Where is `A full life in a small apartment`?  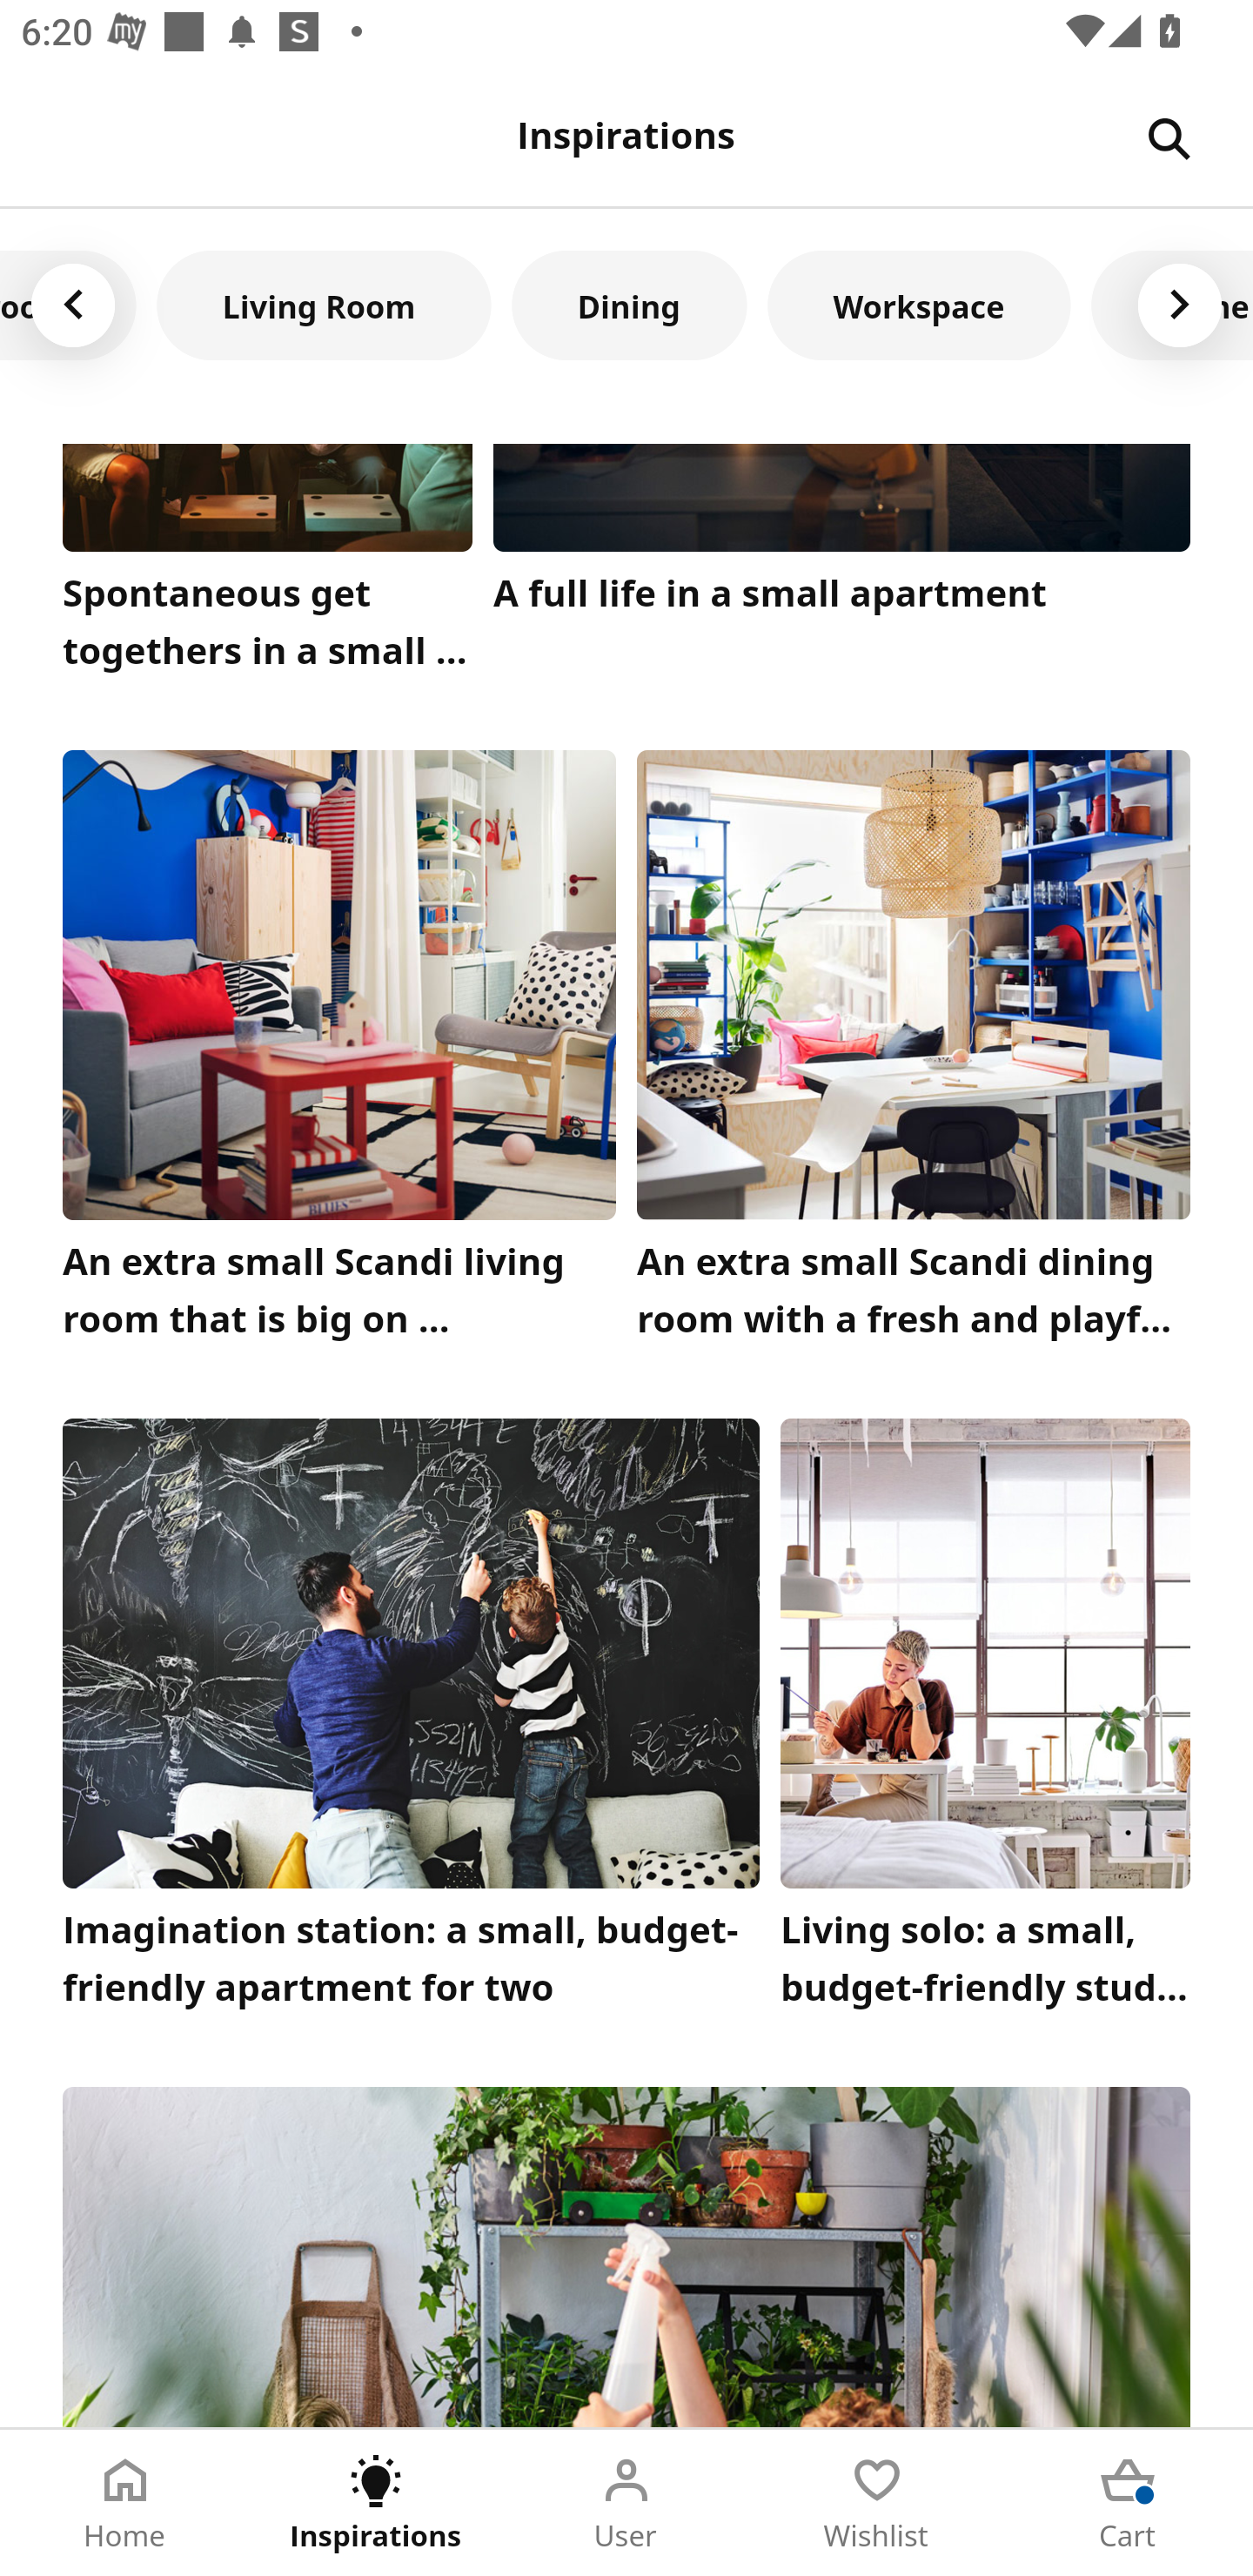 A full life in a small apartment is located at coordinates (842, 566).